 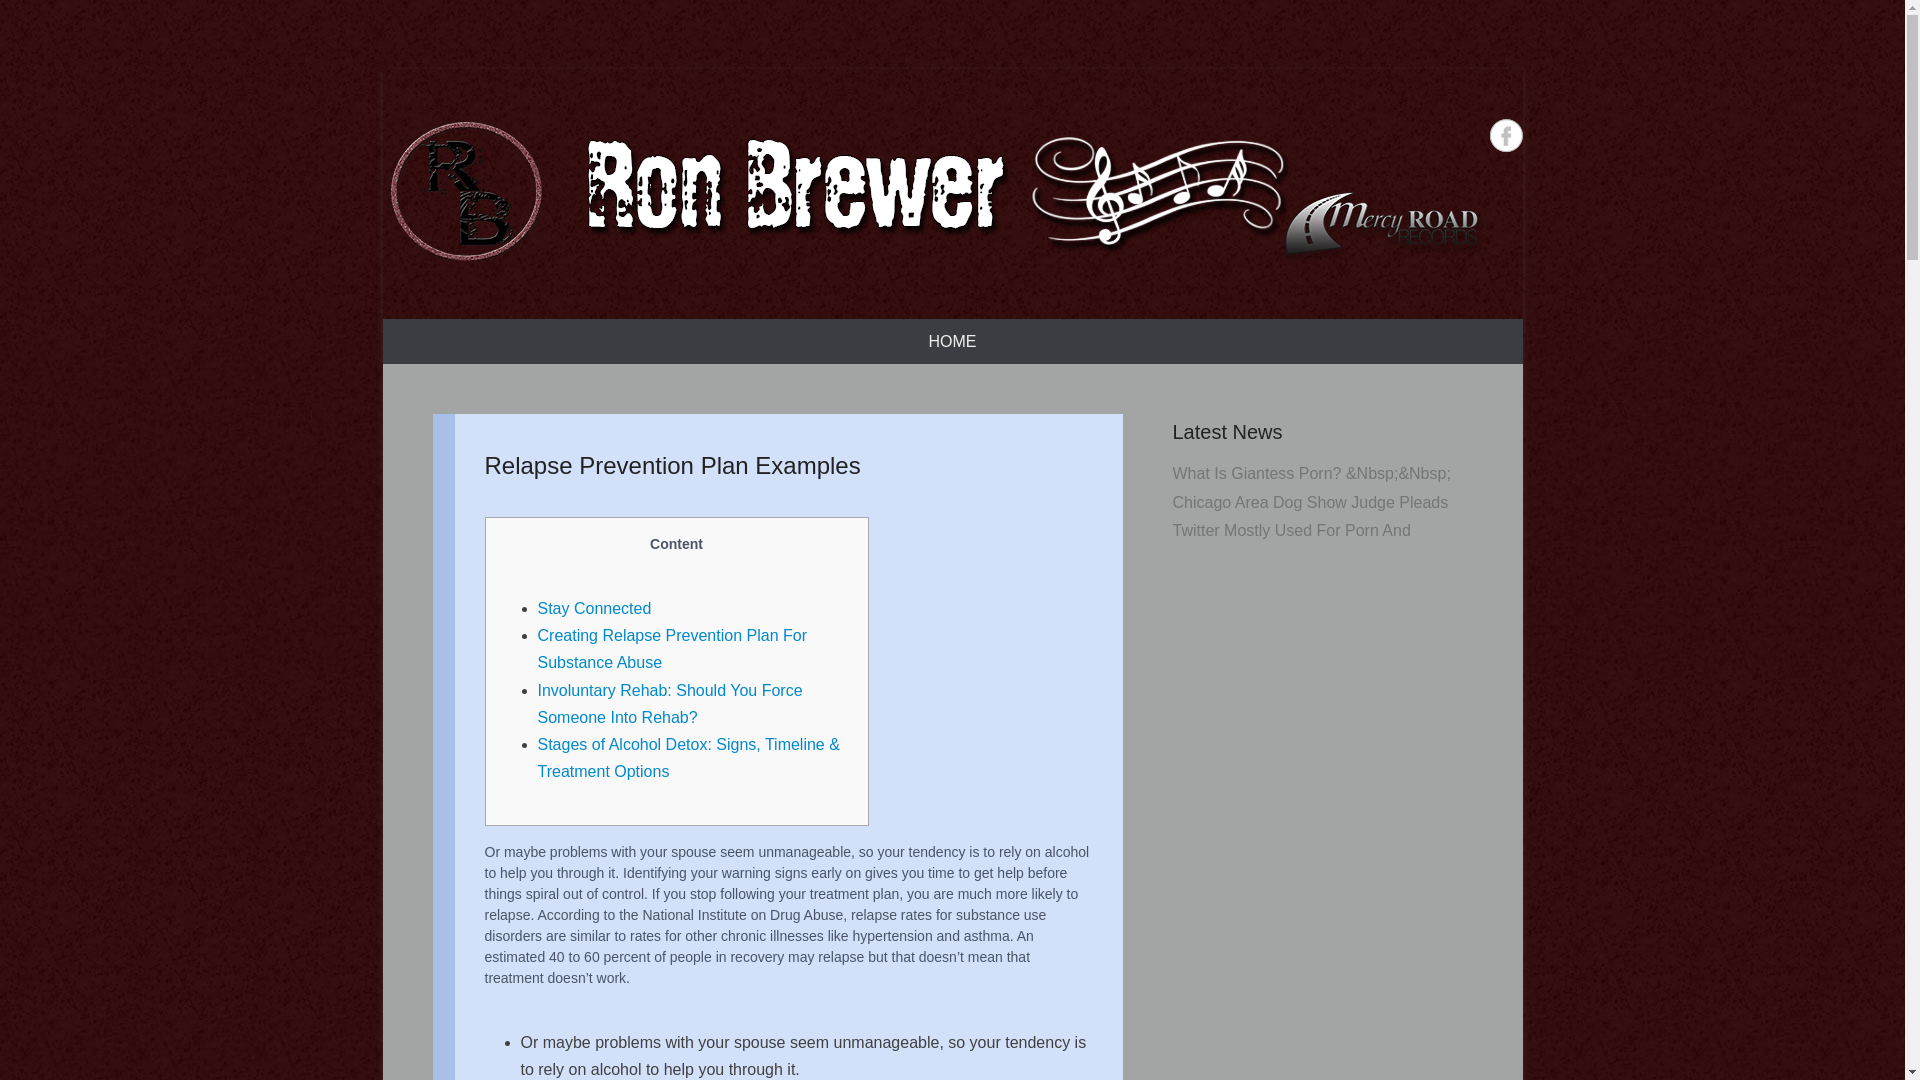 I want to click on Relapse Prevention Plan Examples, so click(x=672, y=466).